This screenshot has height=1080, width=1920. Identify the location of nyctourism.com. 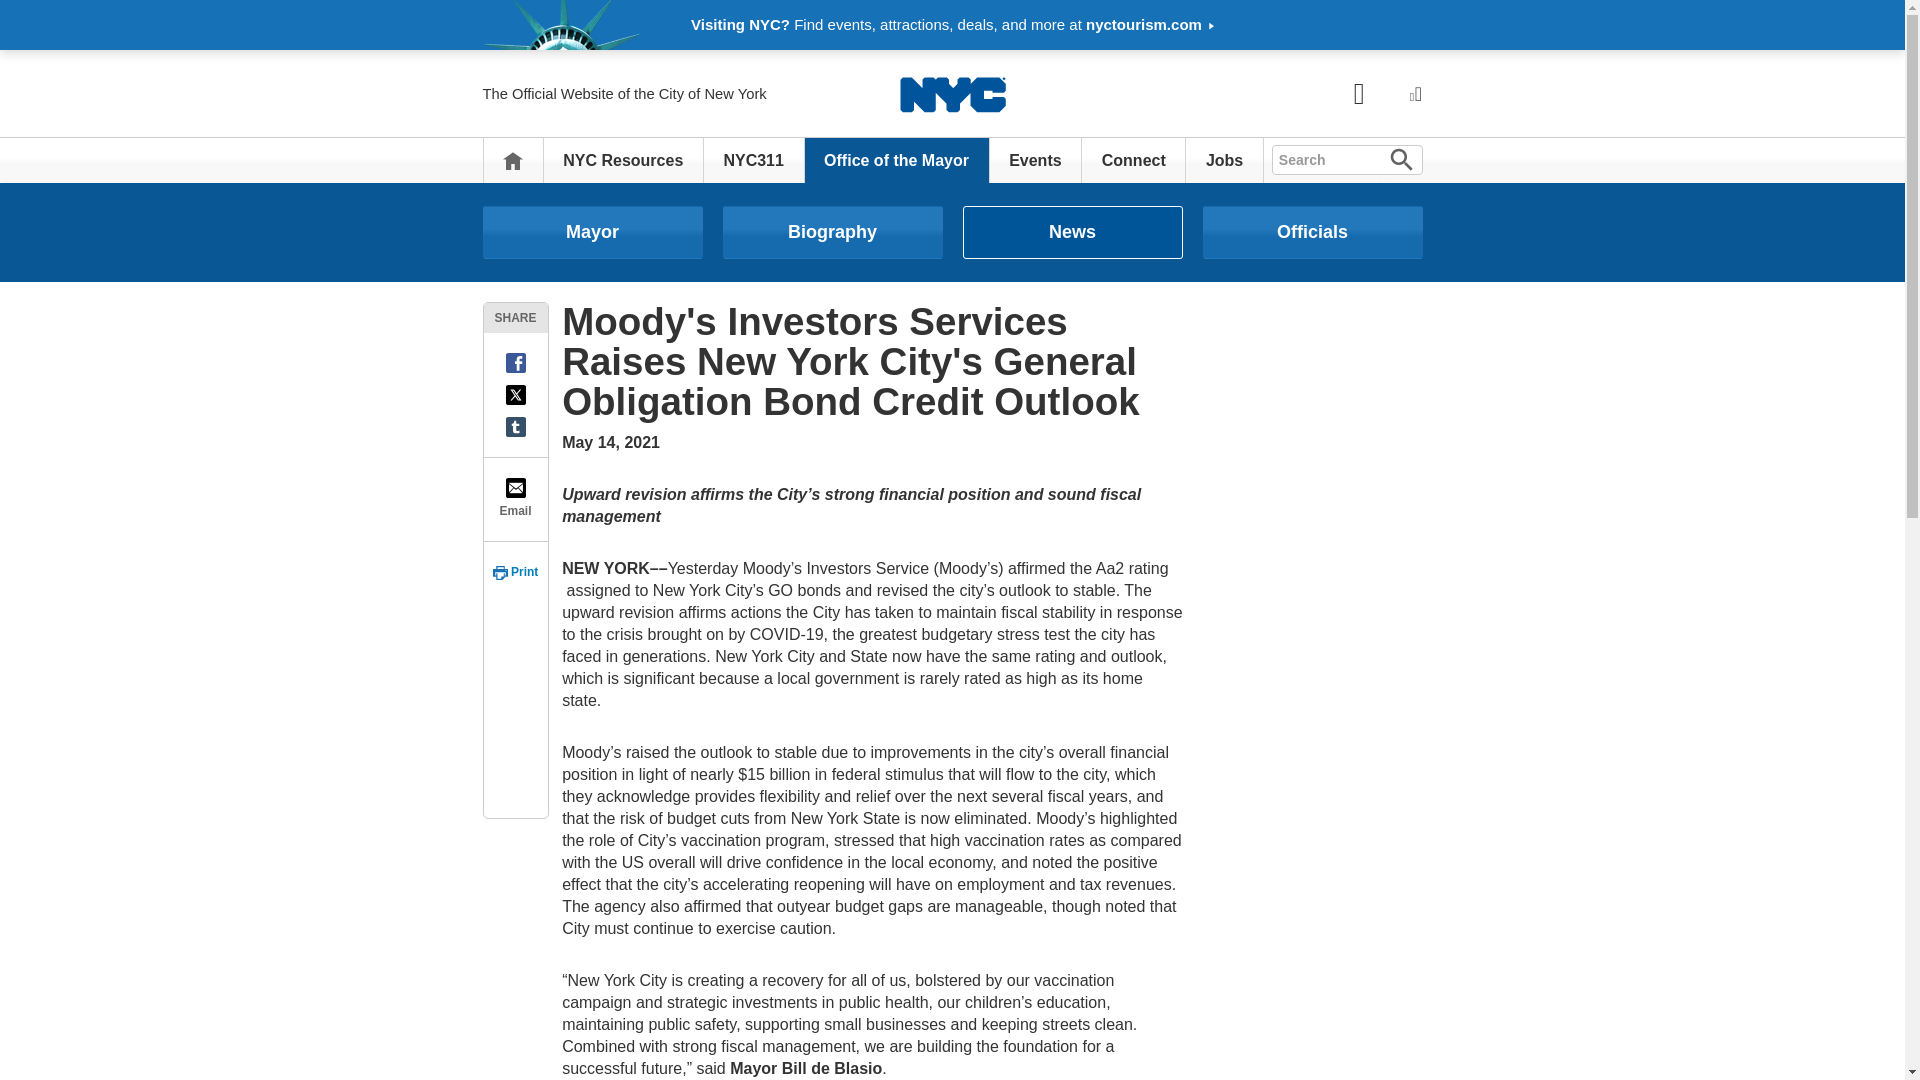
(1150, 24).